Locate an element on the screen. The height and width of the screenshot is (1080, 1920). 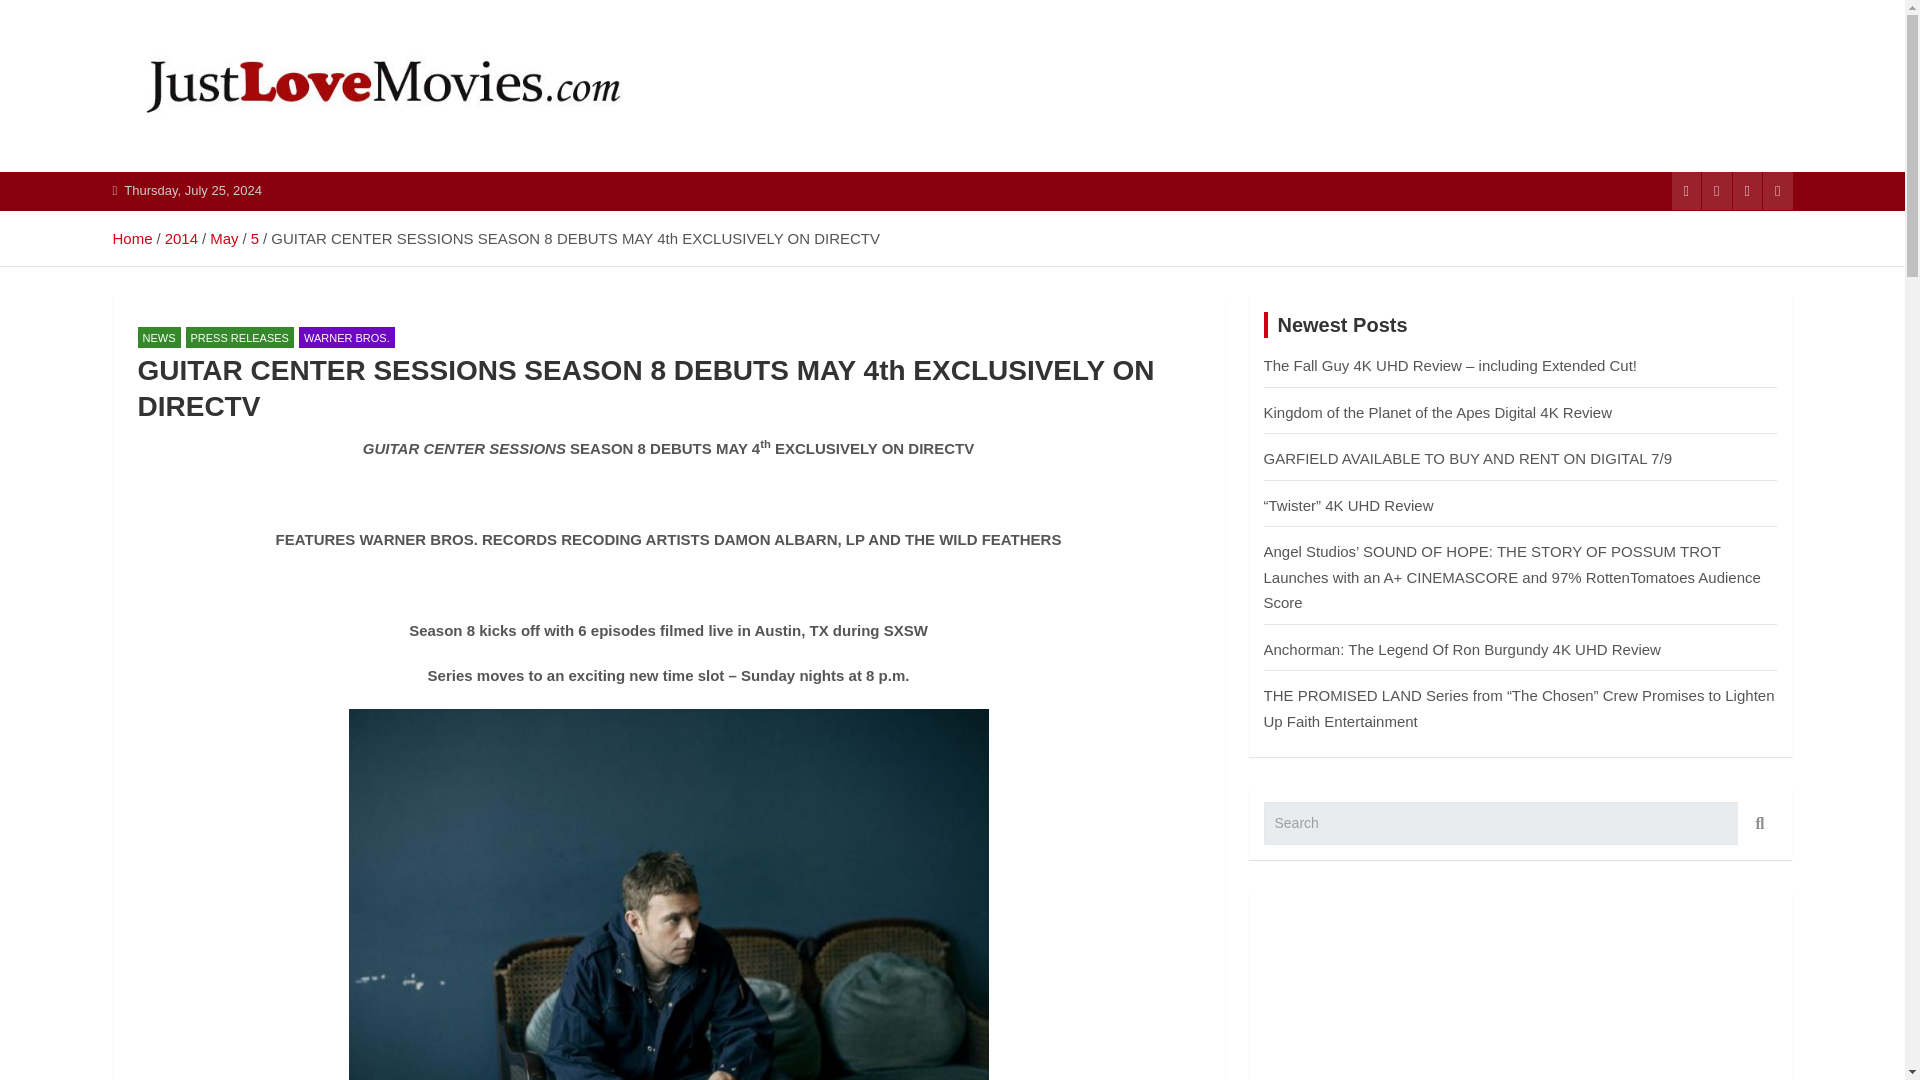
NEWS is located at coordinates (159, 337).